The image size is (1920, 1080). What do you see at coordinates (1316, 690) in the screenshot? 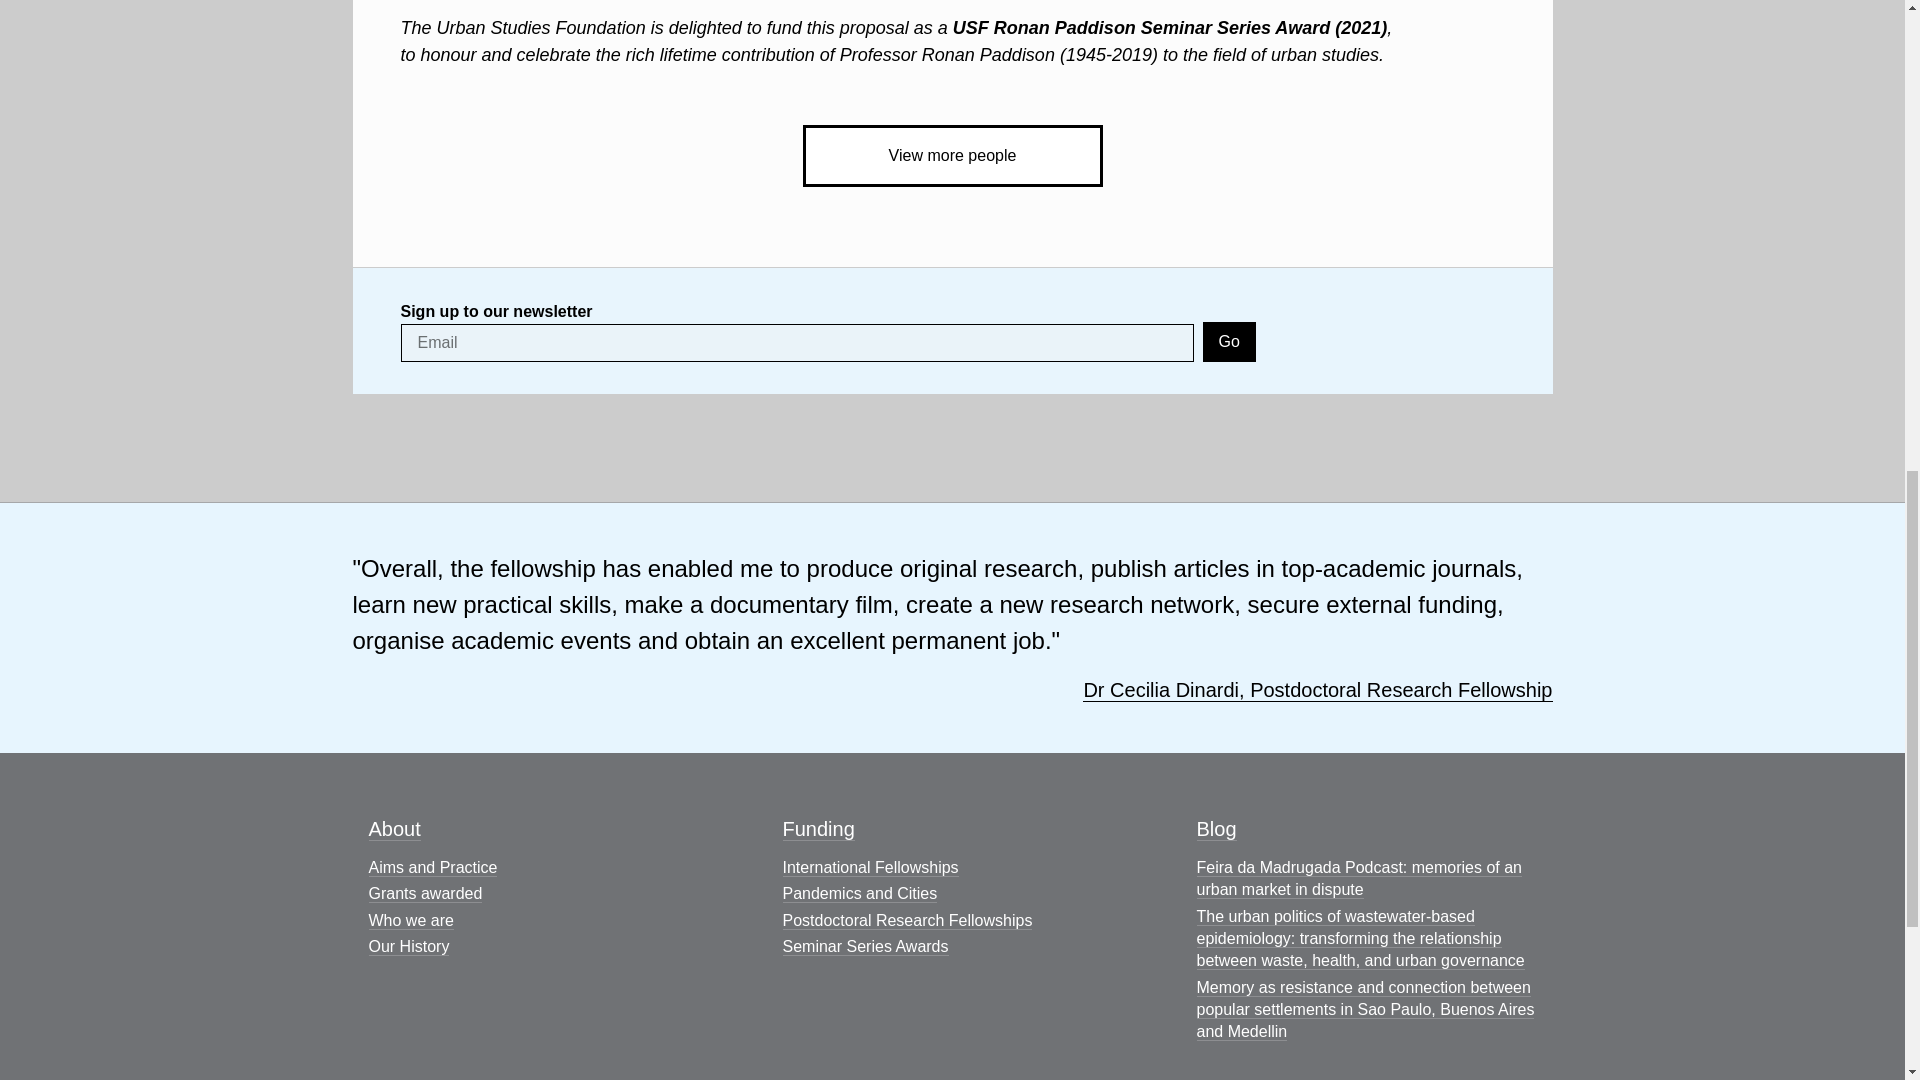
I see `Dr Cecilia Dinardi, Postdoctoral Research Fellowship` at bounding box center [1316, 690].